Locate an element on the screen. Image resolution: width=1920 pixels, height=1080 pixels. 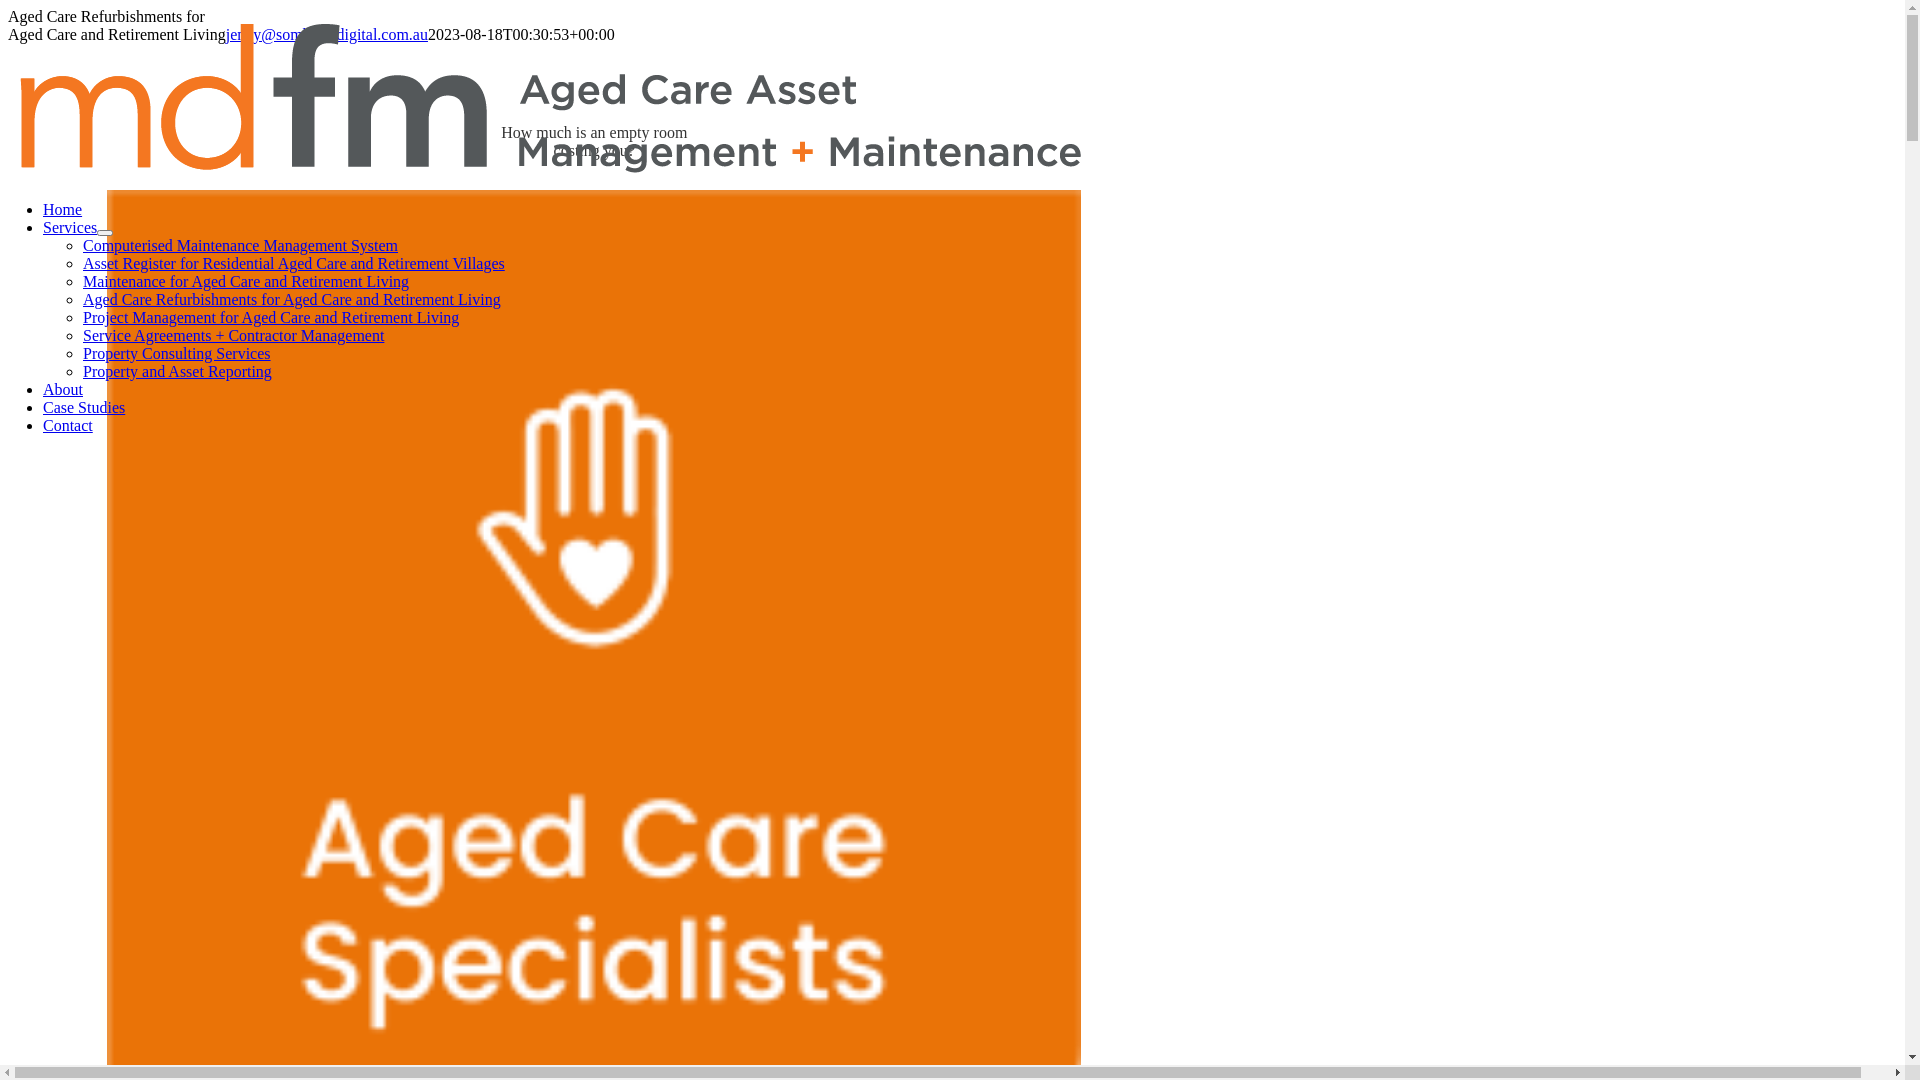
Case Studies is located at coordinates (84, 408).